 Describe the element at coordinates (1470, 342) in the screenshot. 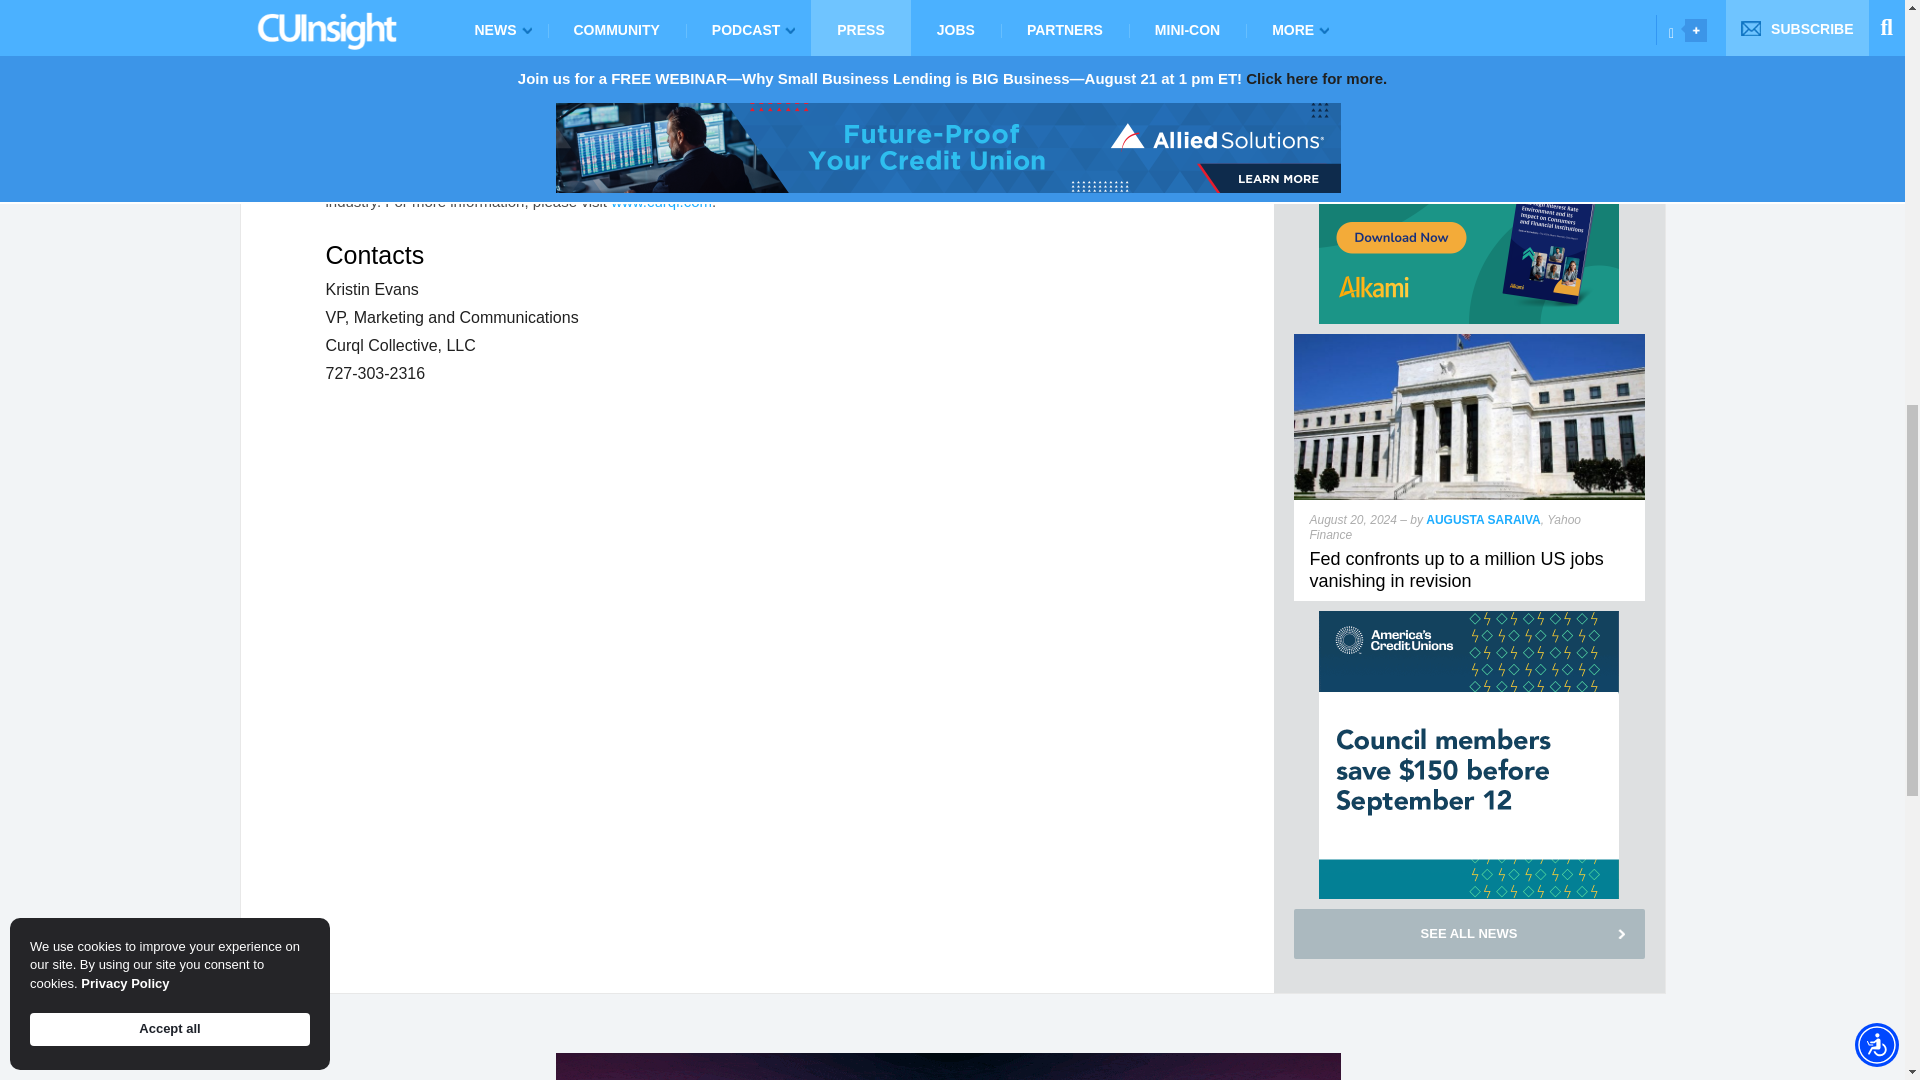

I see `Fed confronts up to a million US jobs vanishing in revision` at that location.